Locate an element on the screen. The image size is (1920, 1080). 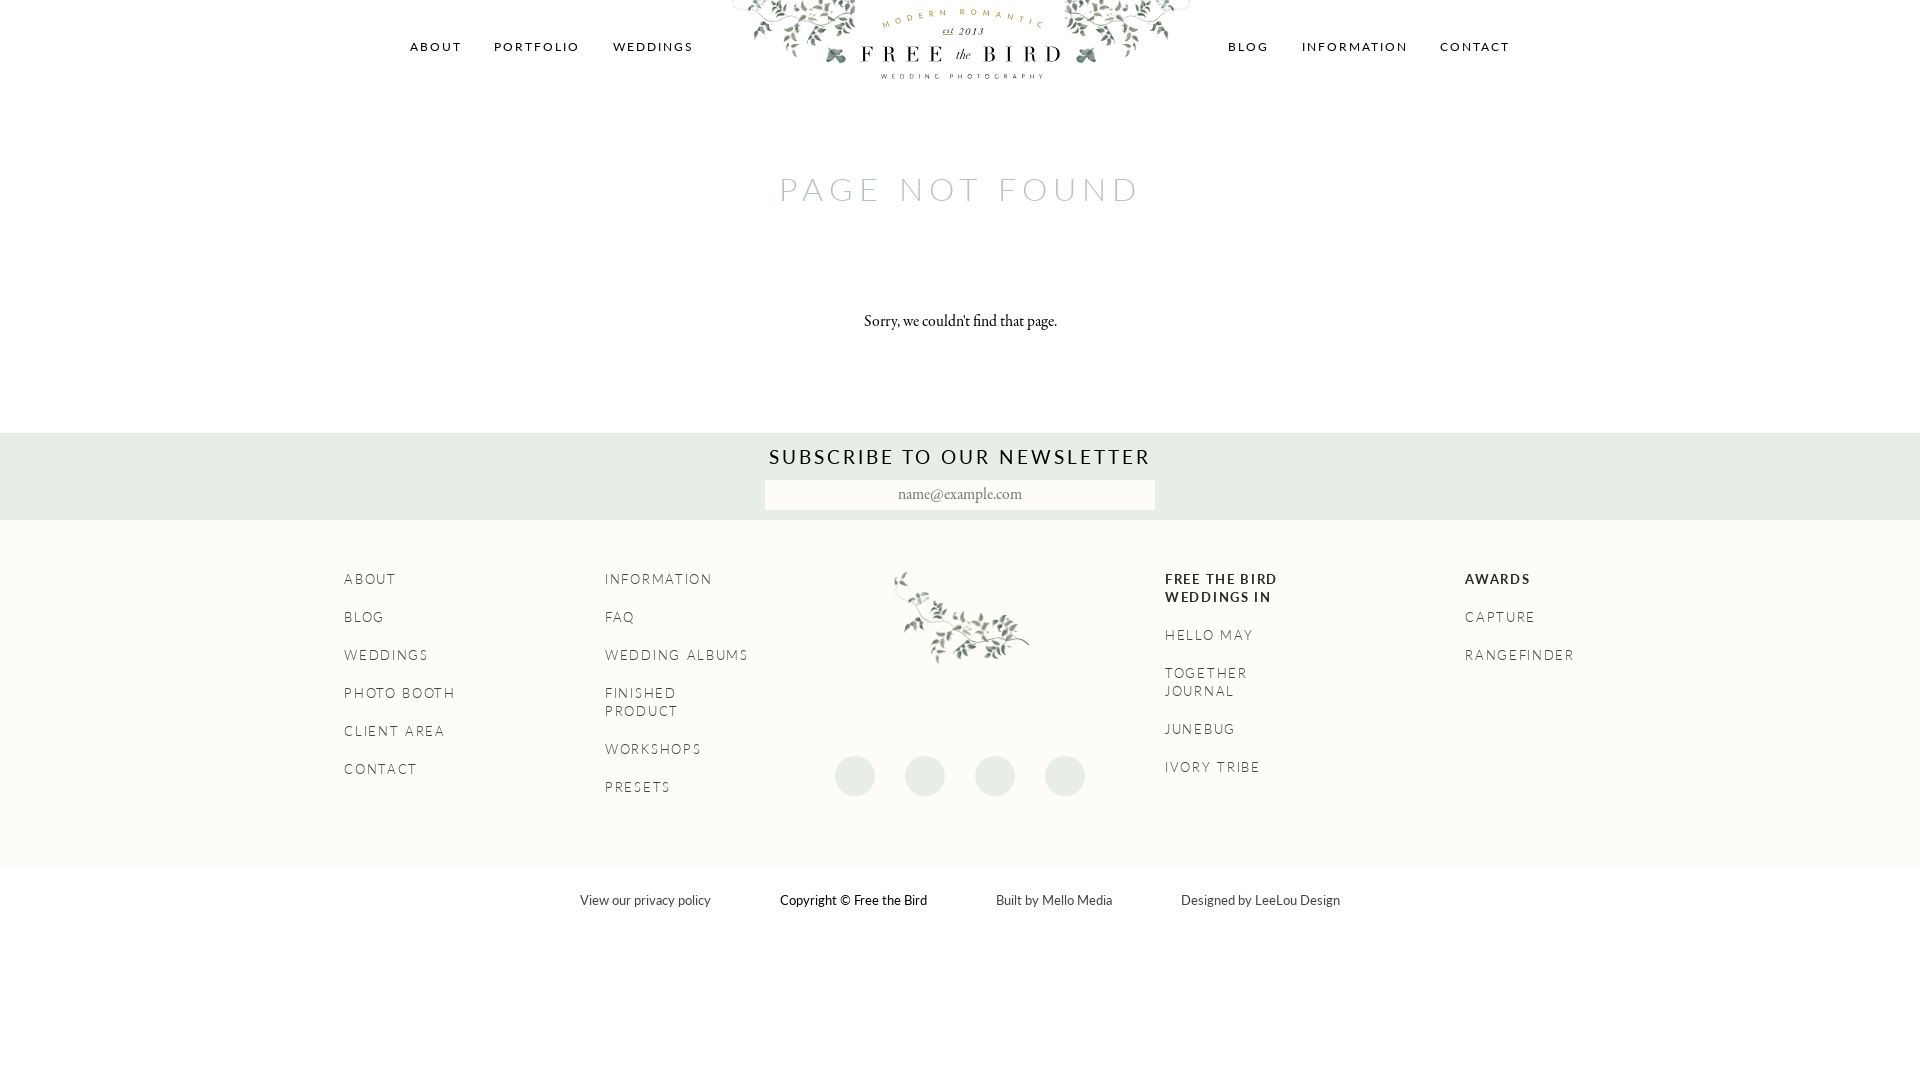
ABOUT is located at coordinates (436, 46).